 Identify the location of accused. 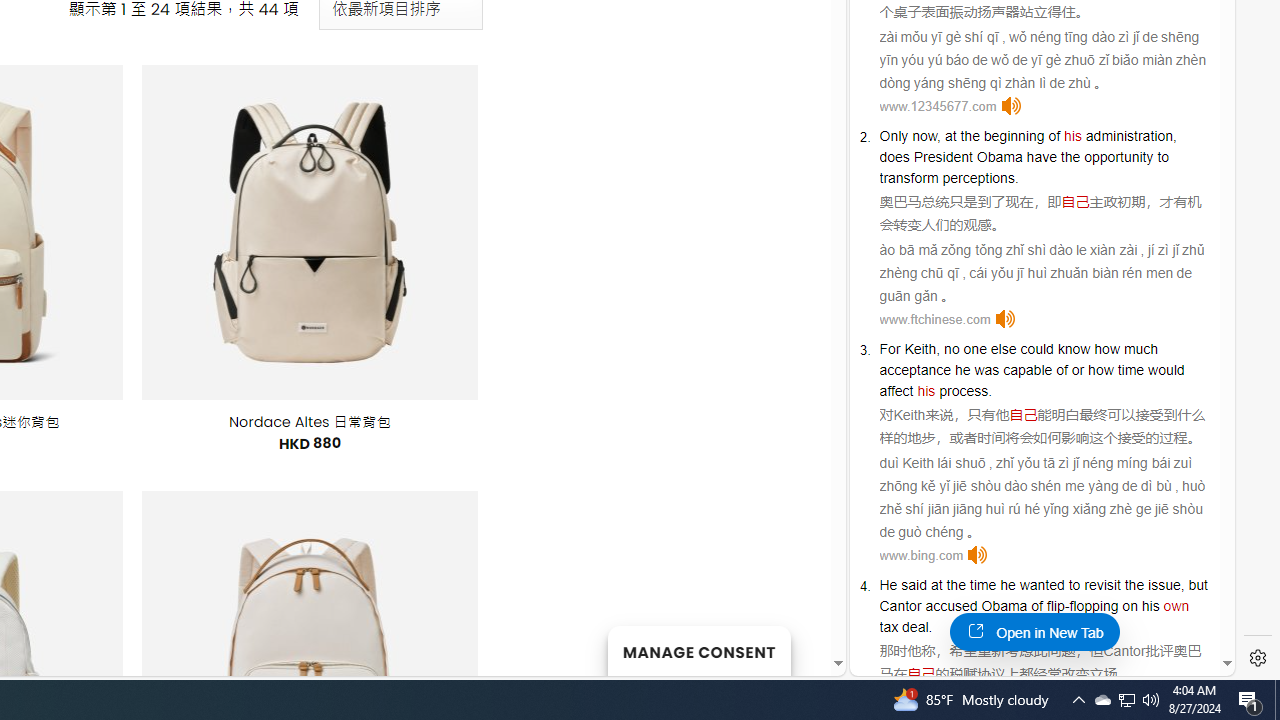
(951, 606).